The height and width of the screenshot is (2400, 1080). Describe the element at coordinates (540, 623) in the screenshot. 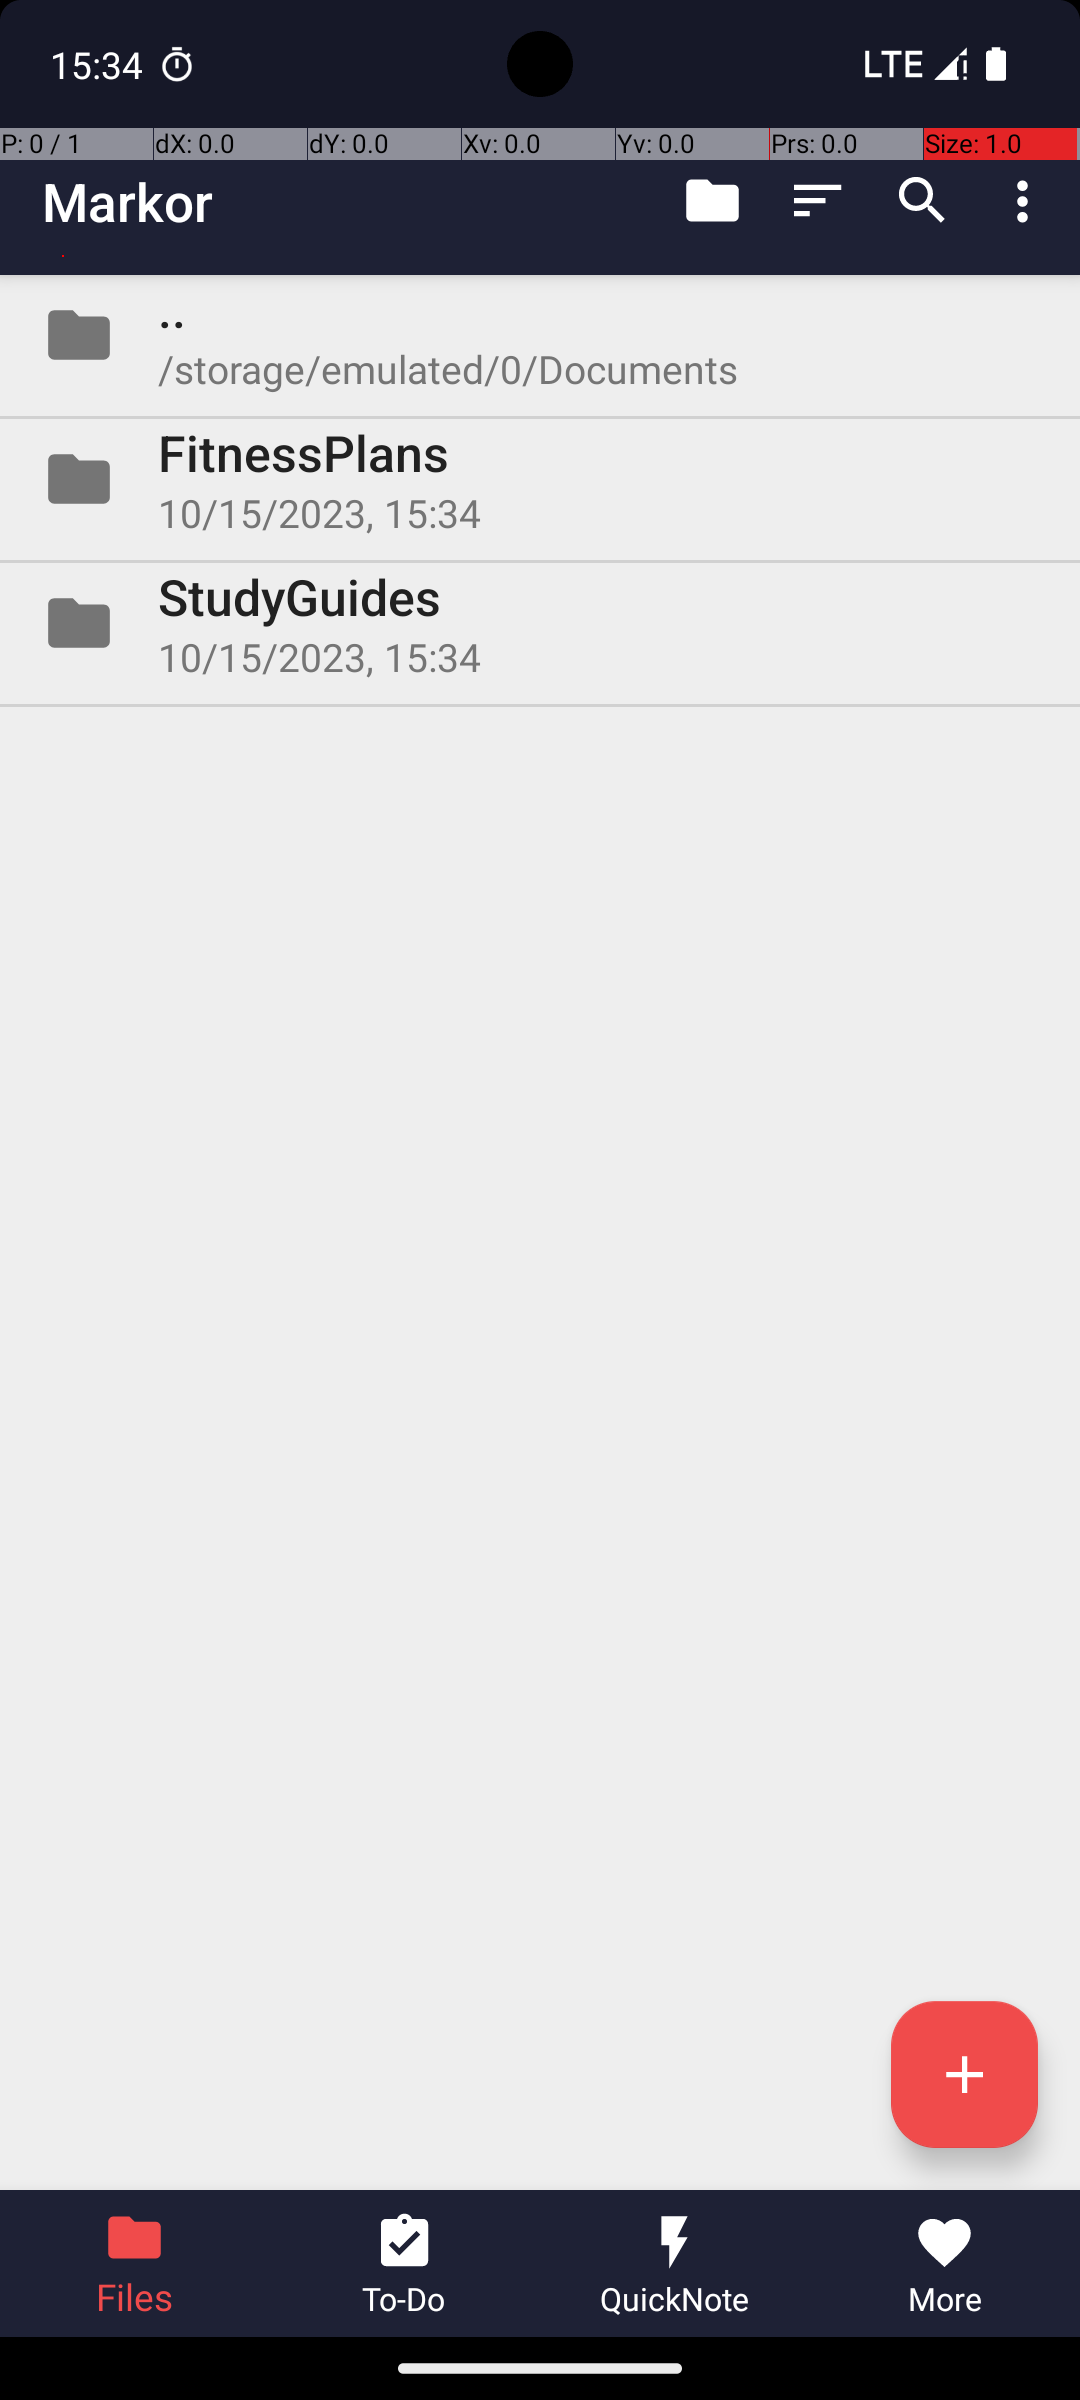

I see `Folder StudyGuides ` at that location.